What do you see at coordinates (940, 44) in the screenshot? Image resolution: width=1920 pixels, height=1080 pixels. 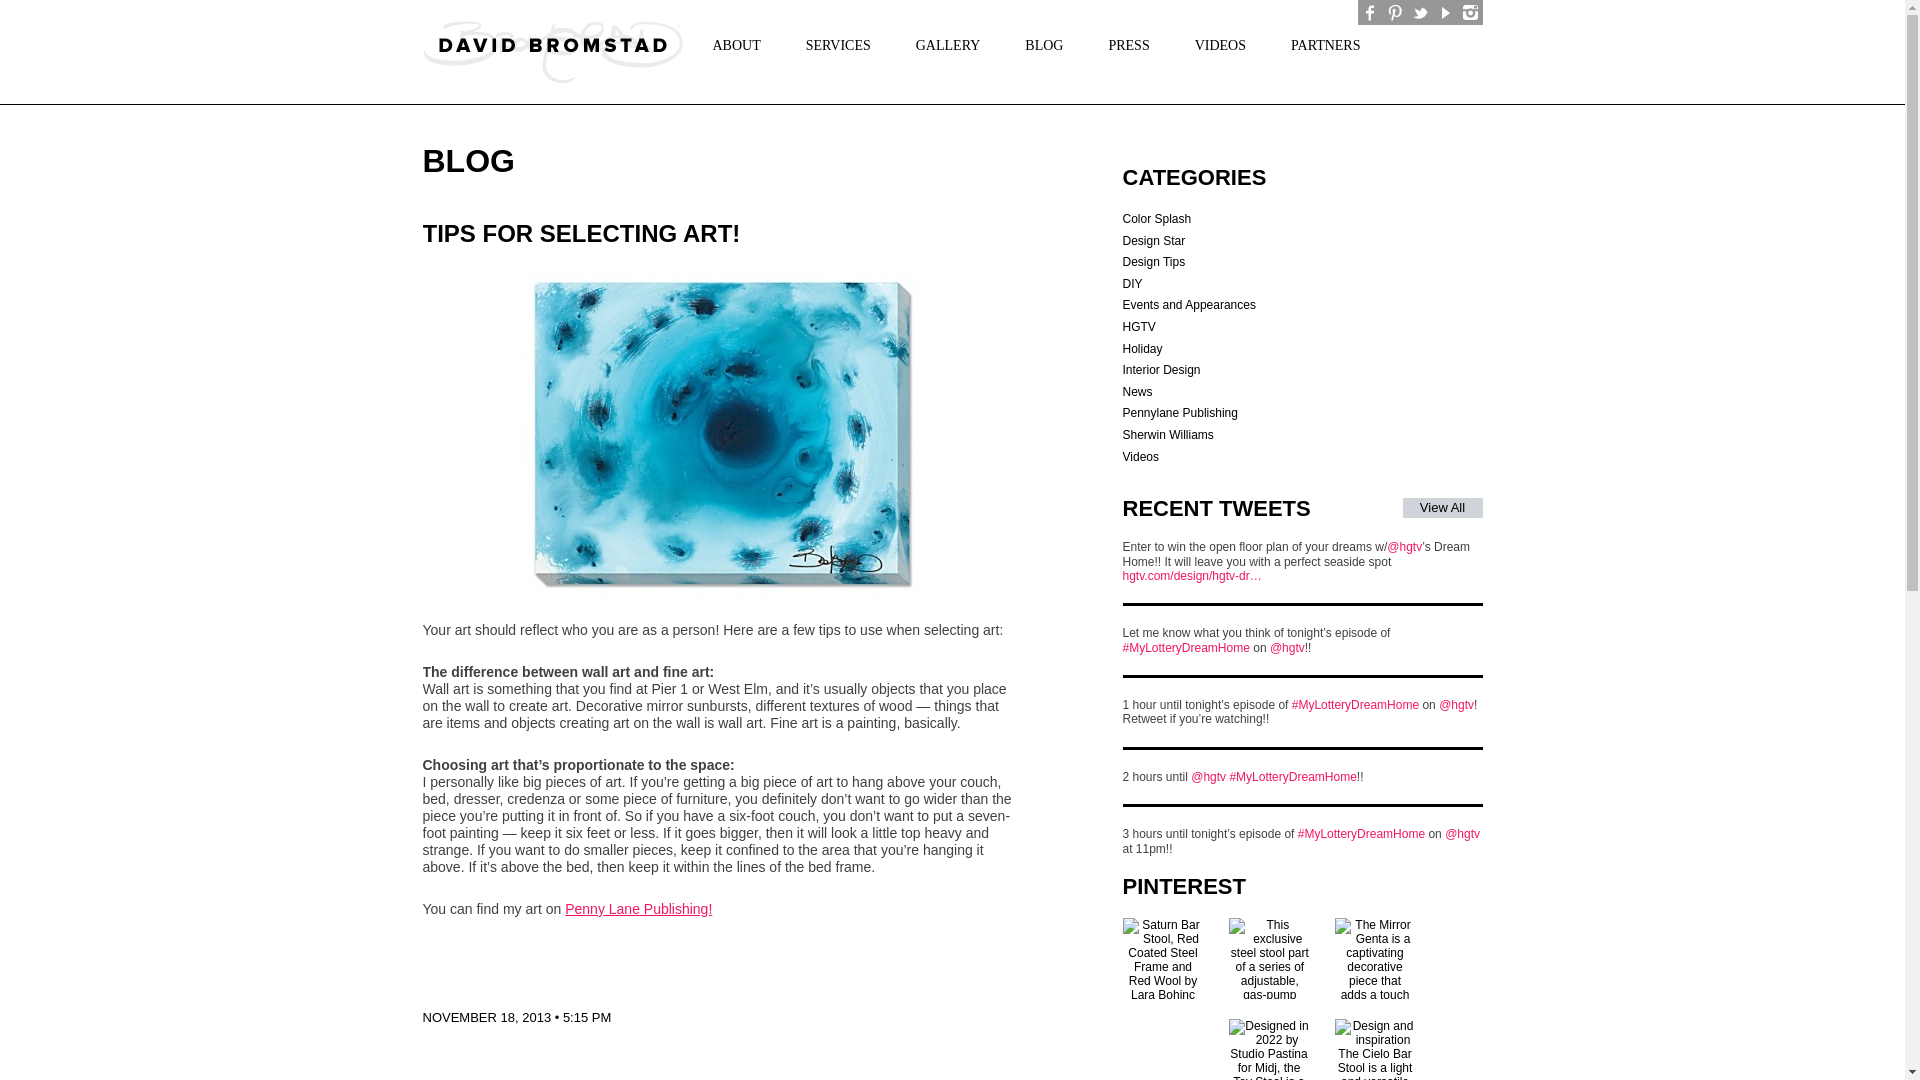 I see `GALLERY` at bounding box center [940, 44].